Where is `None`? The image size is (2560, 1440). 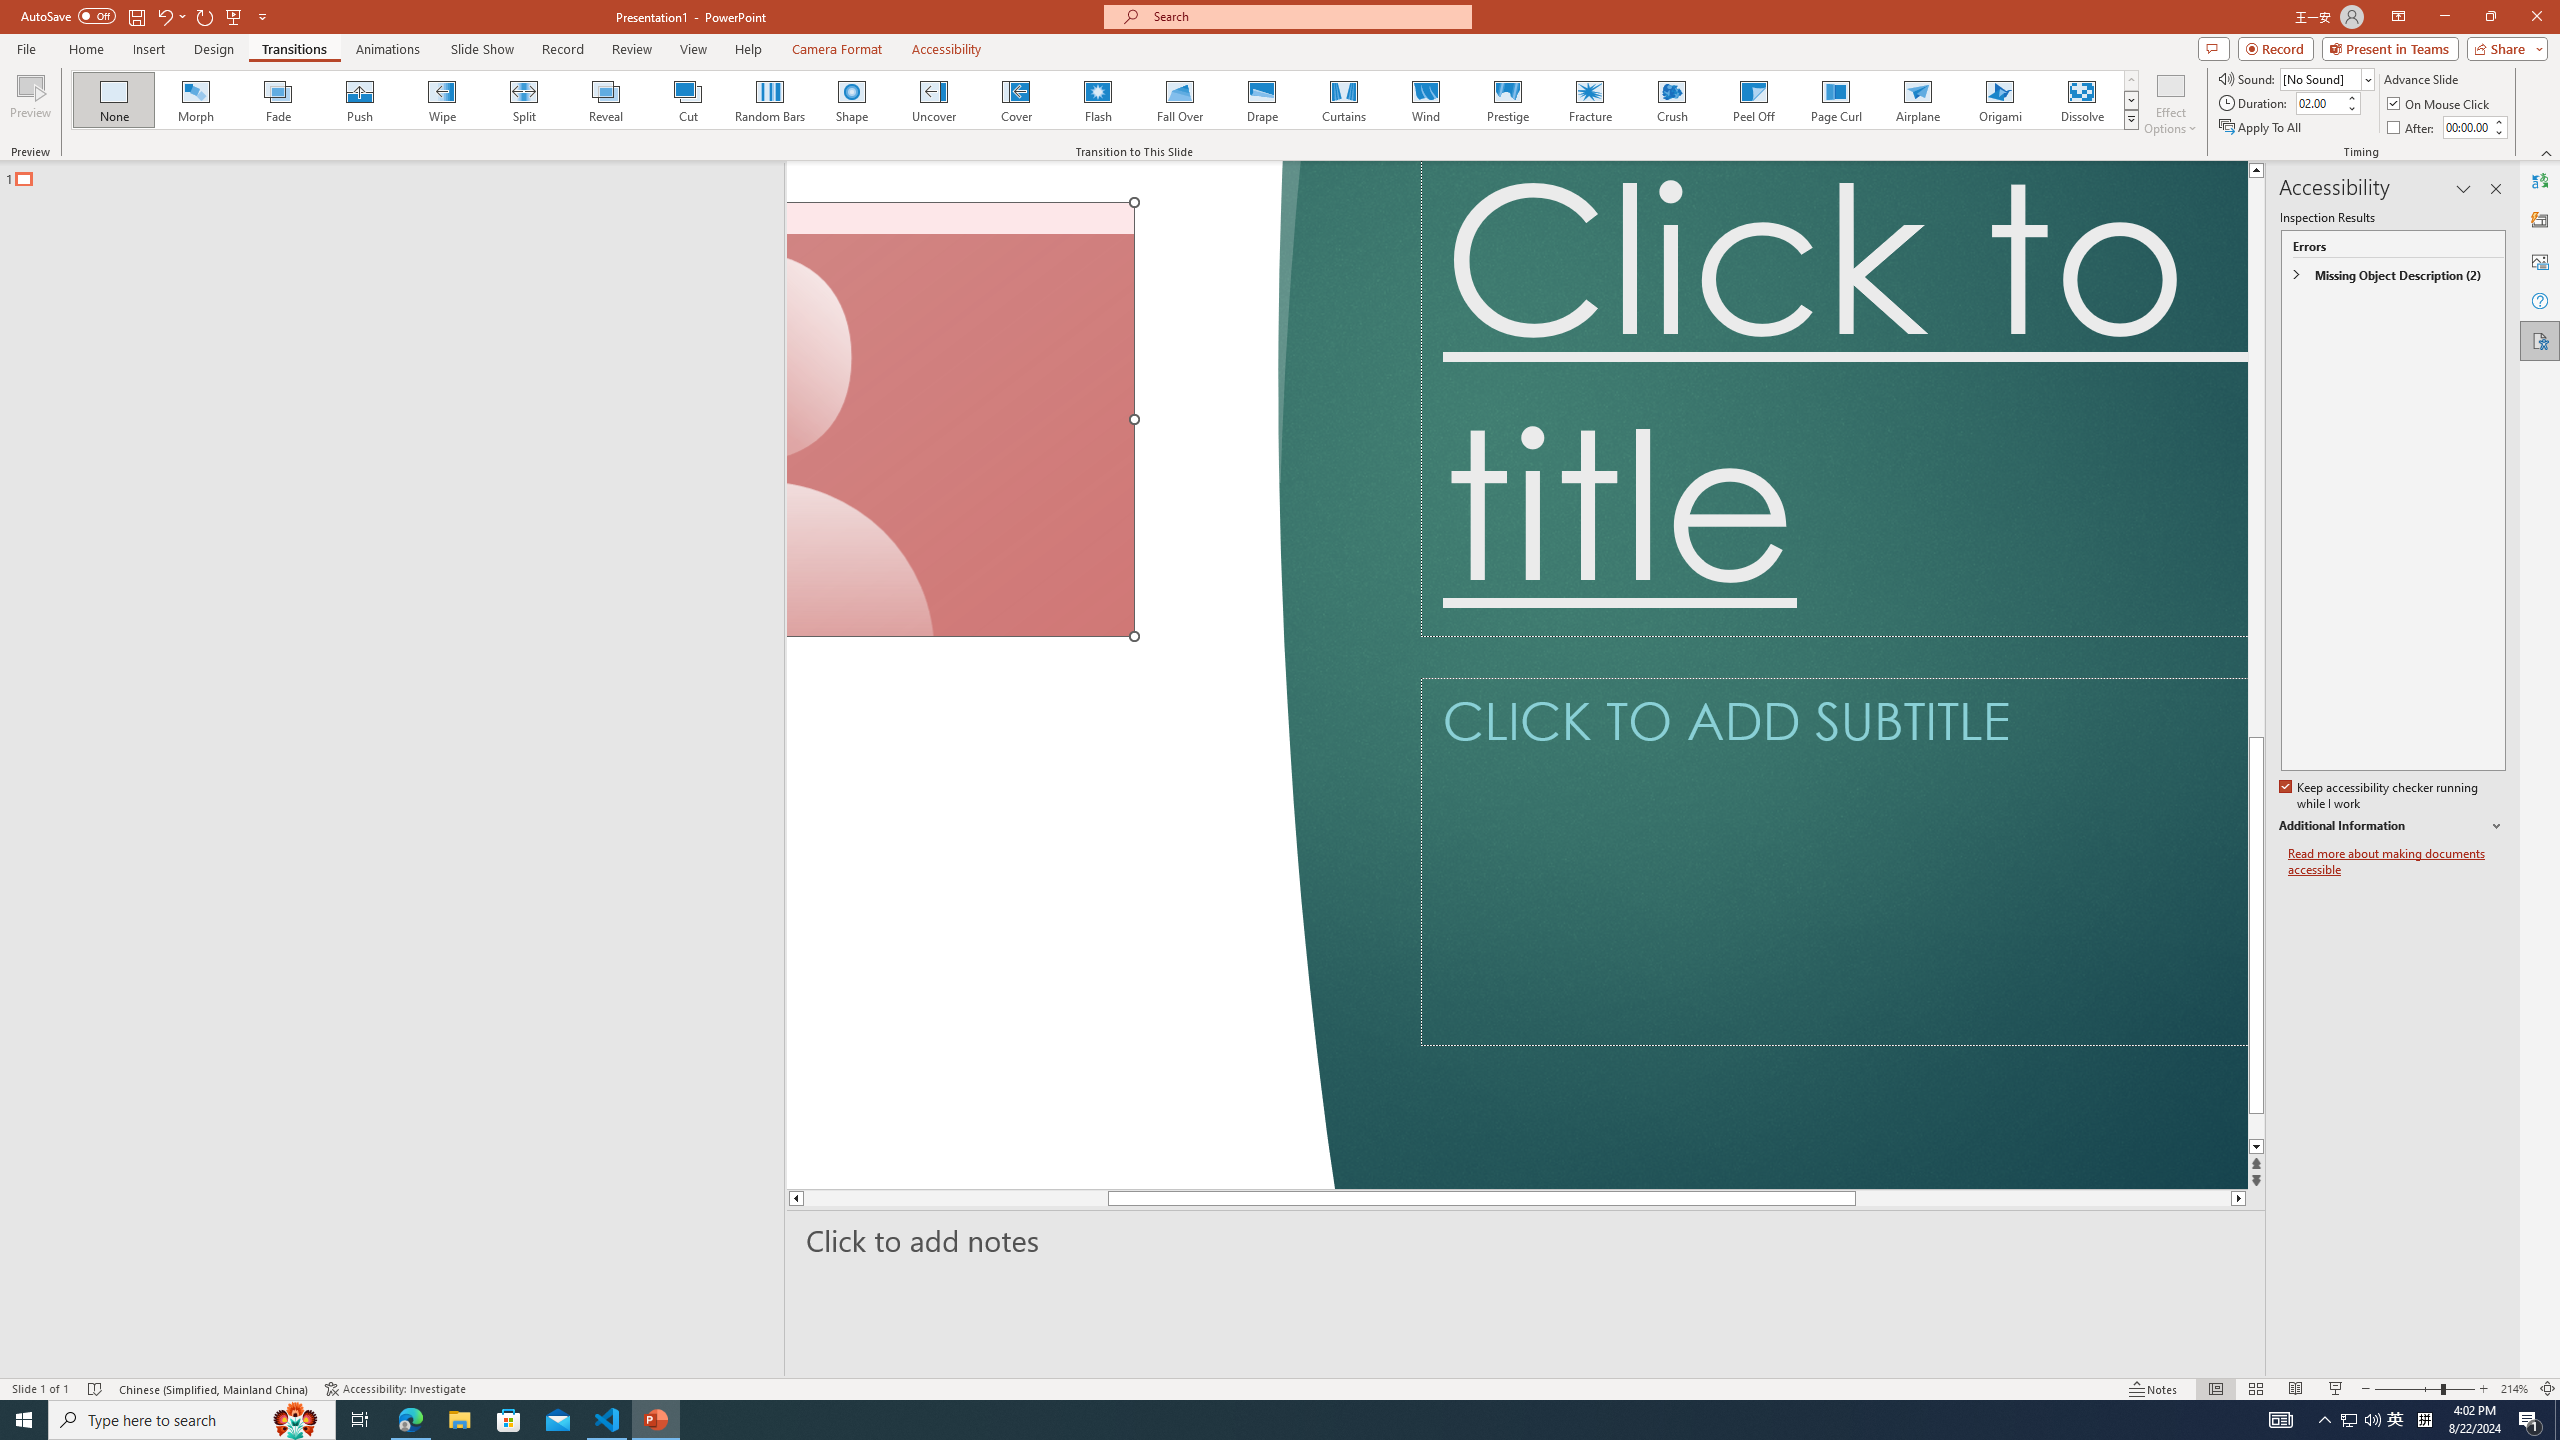
None is located at coordinates (115, 100).